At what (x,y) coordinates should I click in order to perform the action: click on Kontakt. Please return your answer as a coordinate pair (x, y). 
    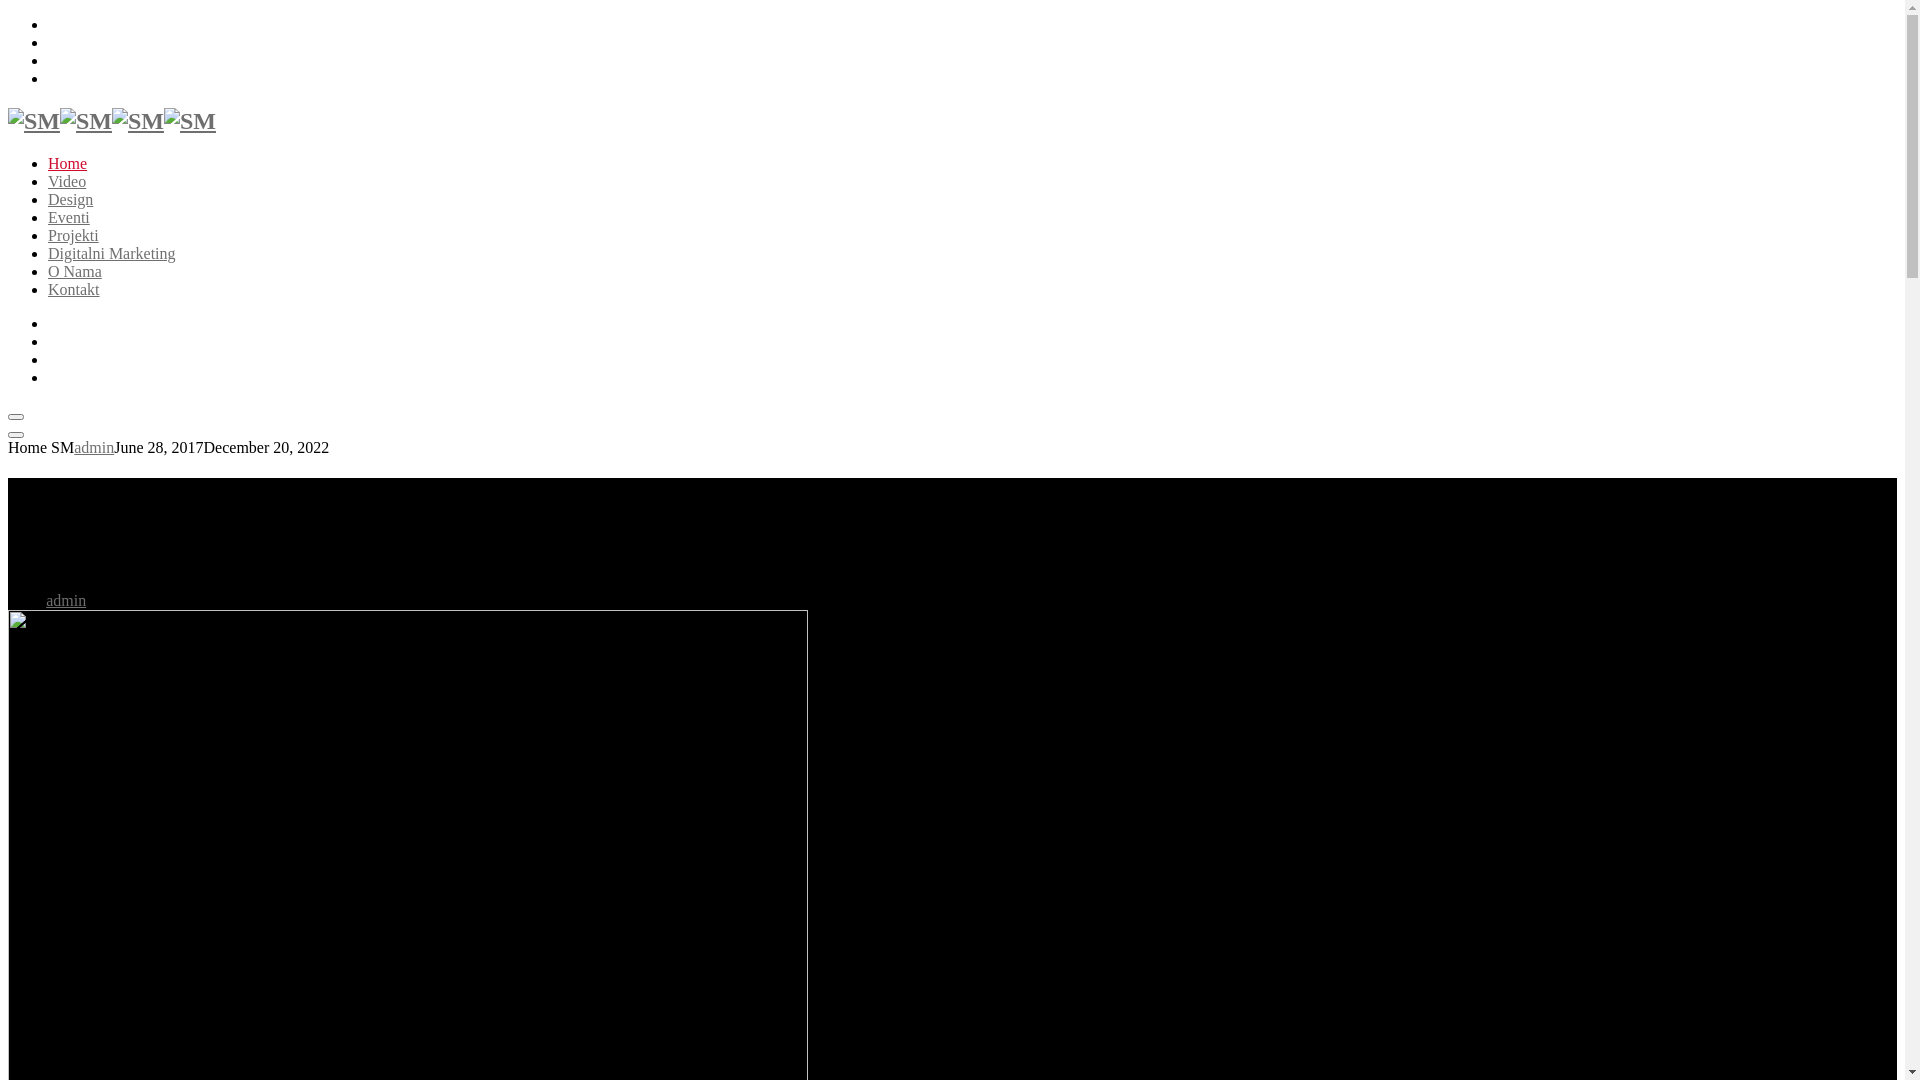
    Looking at the image, I should click on (74, 290).